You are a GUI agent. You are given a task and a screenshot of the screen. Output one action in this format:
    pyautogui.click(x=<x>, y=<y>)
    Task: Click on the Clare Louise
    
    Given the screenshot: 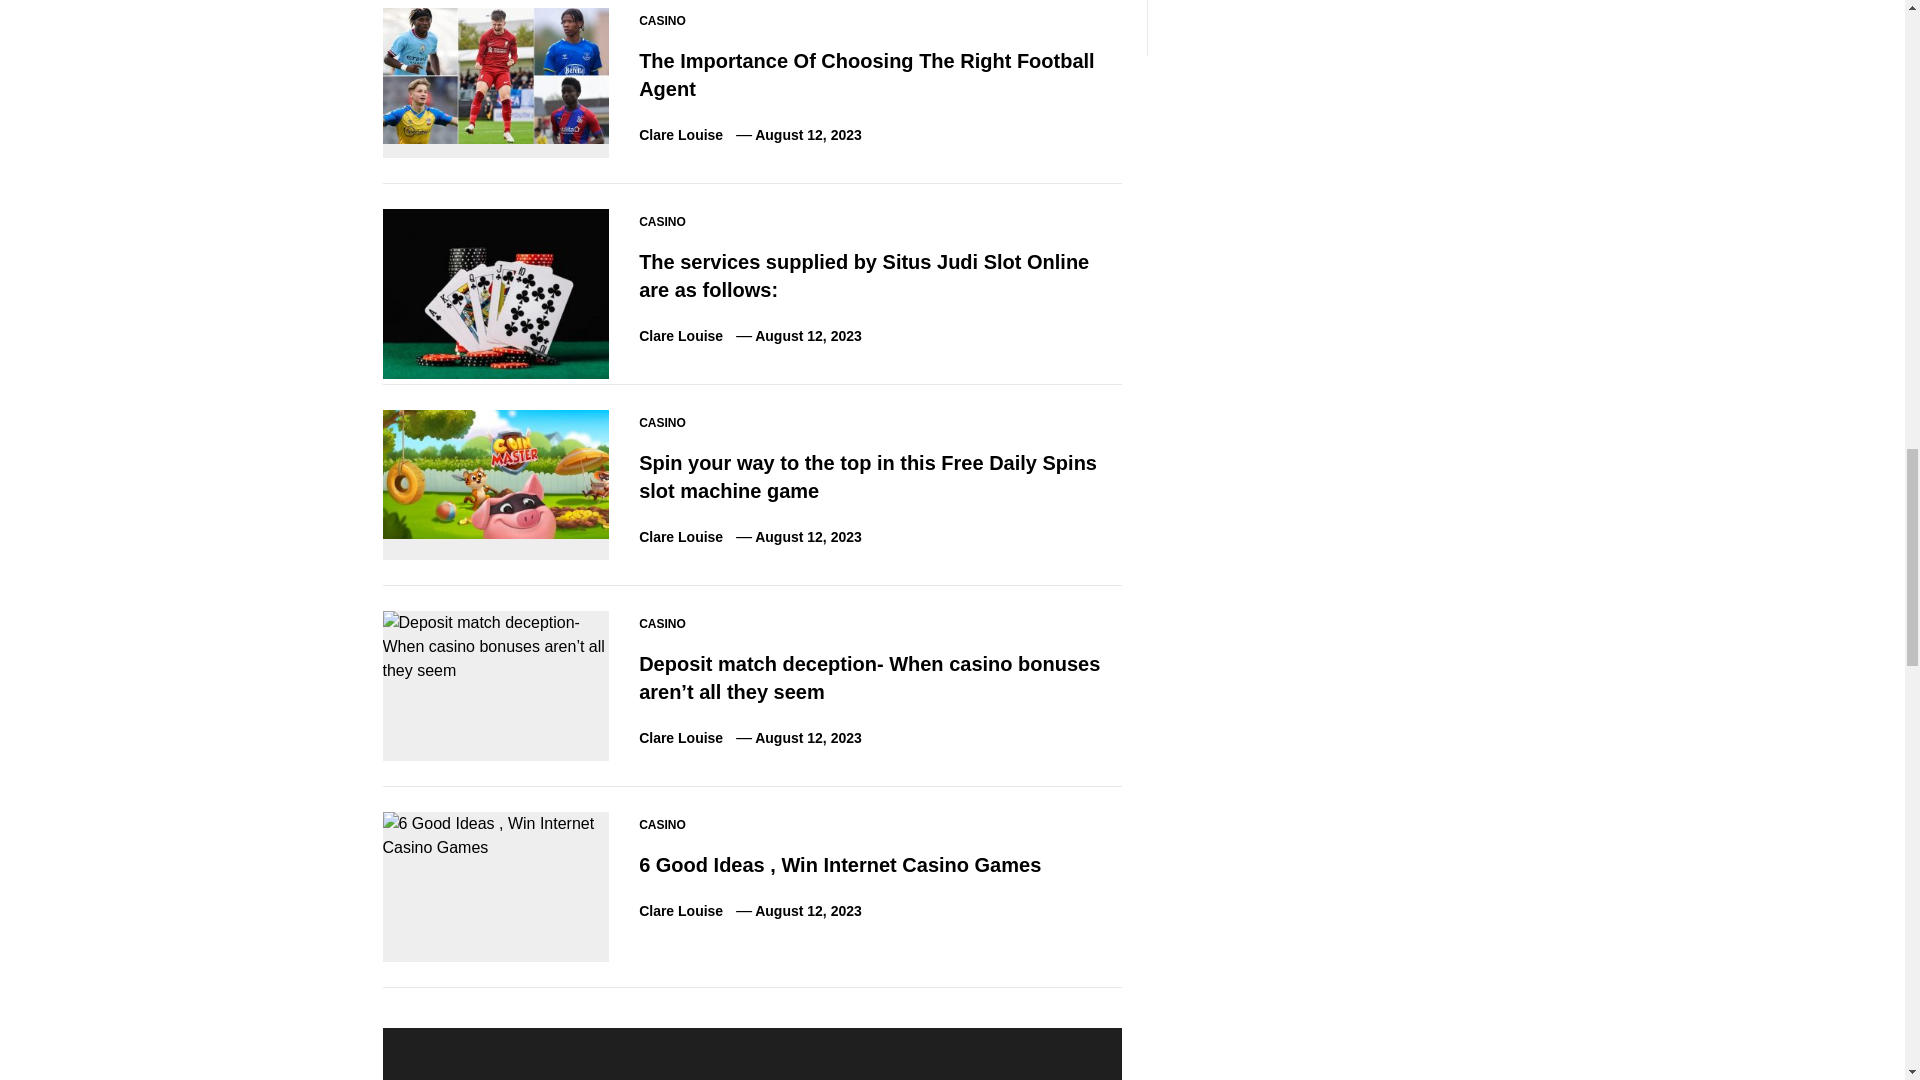 What is the action you would take?
    pyautogui.click(x=681, y=537)
    